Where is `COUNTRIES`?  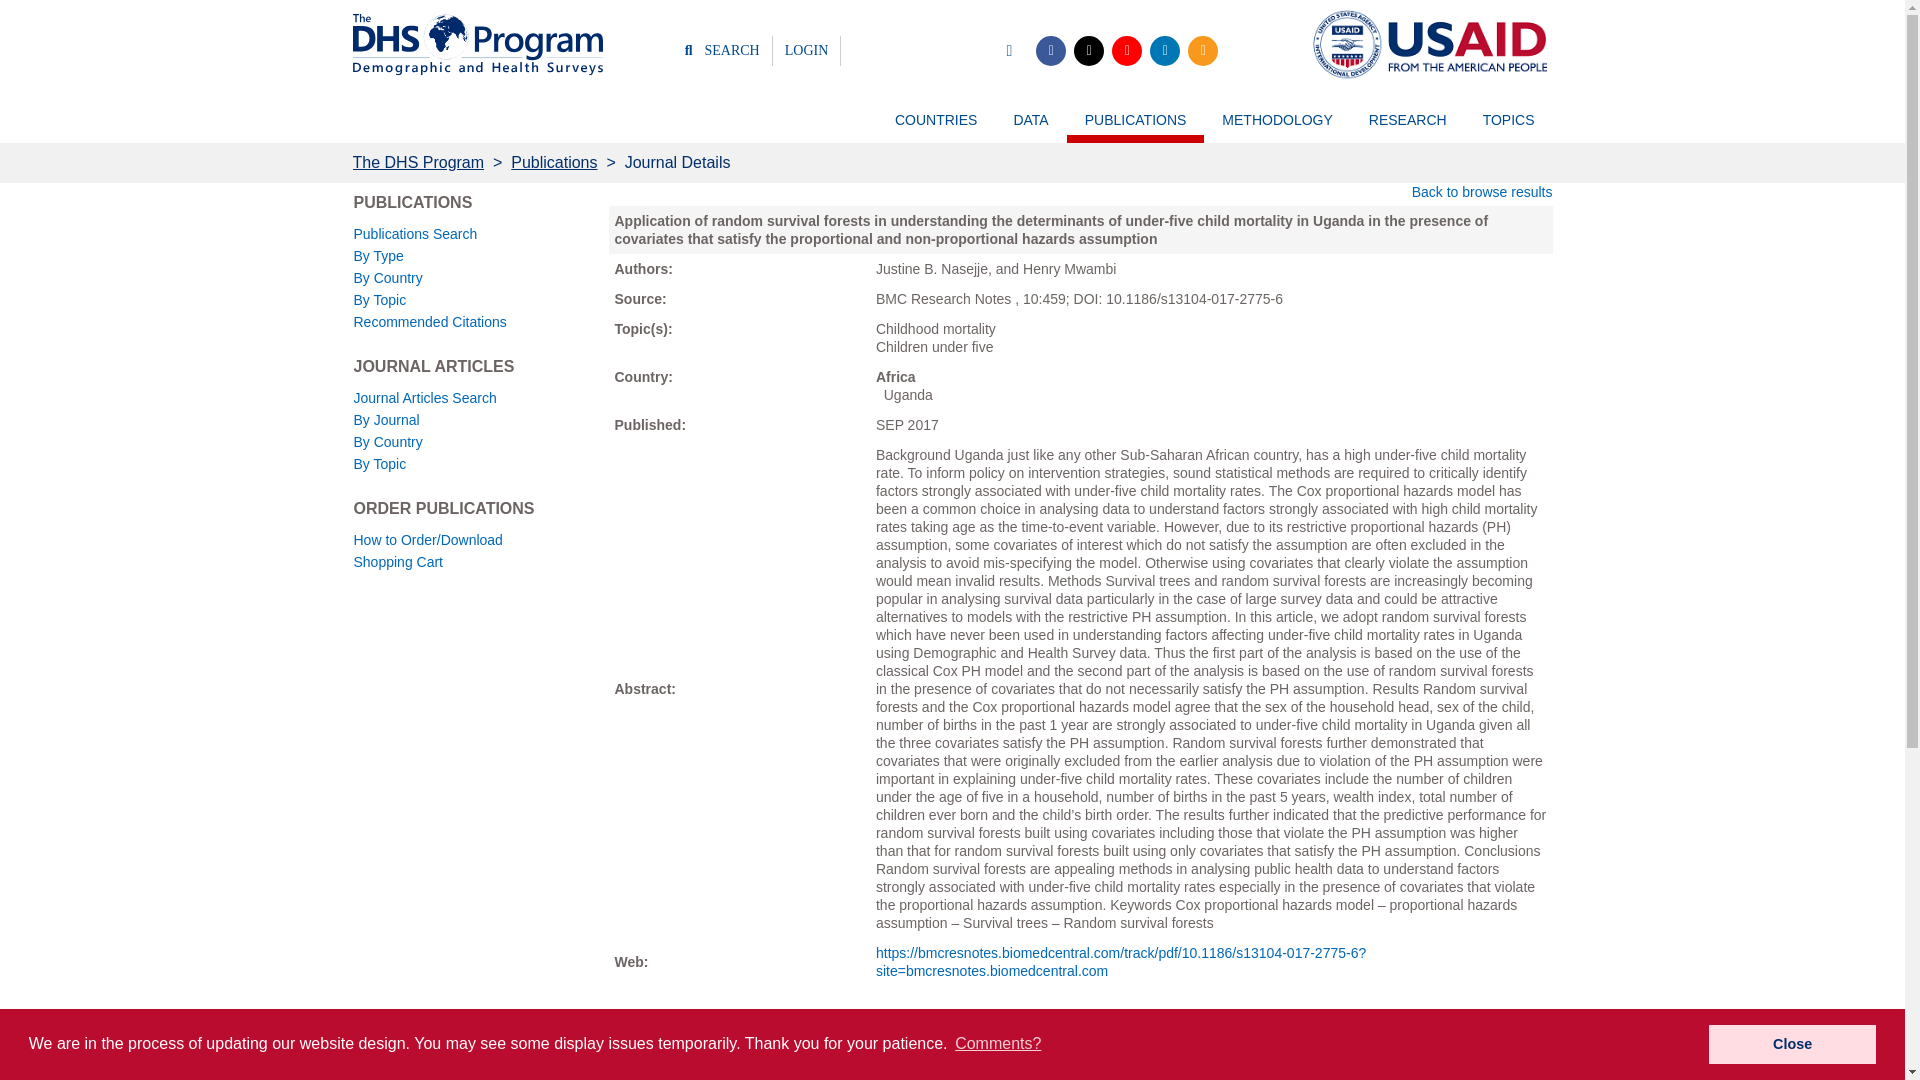 COUNTRIES is located at coordinates (936, 128).